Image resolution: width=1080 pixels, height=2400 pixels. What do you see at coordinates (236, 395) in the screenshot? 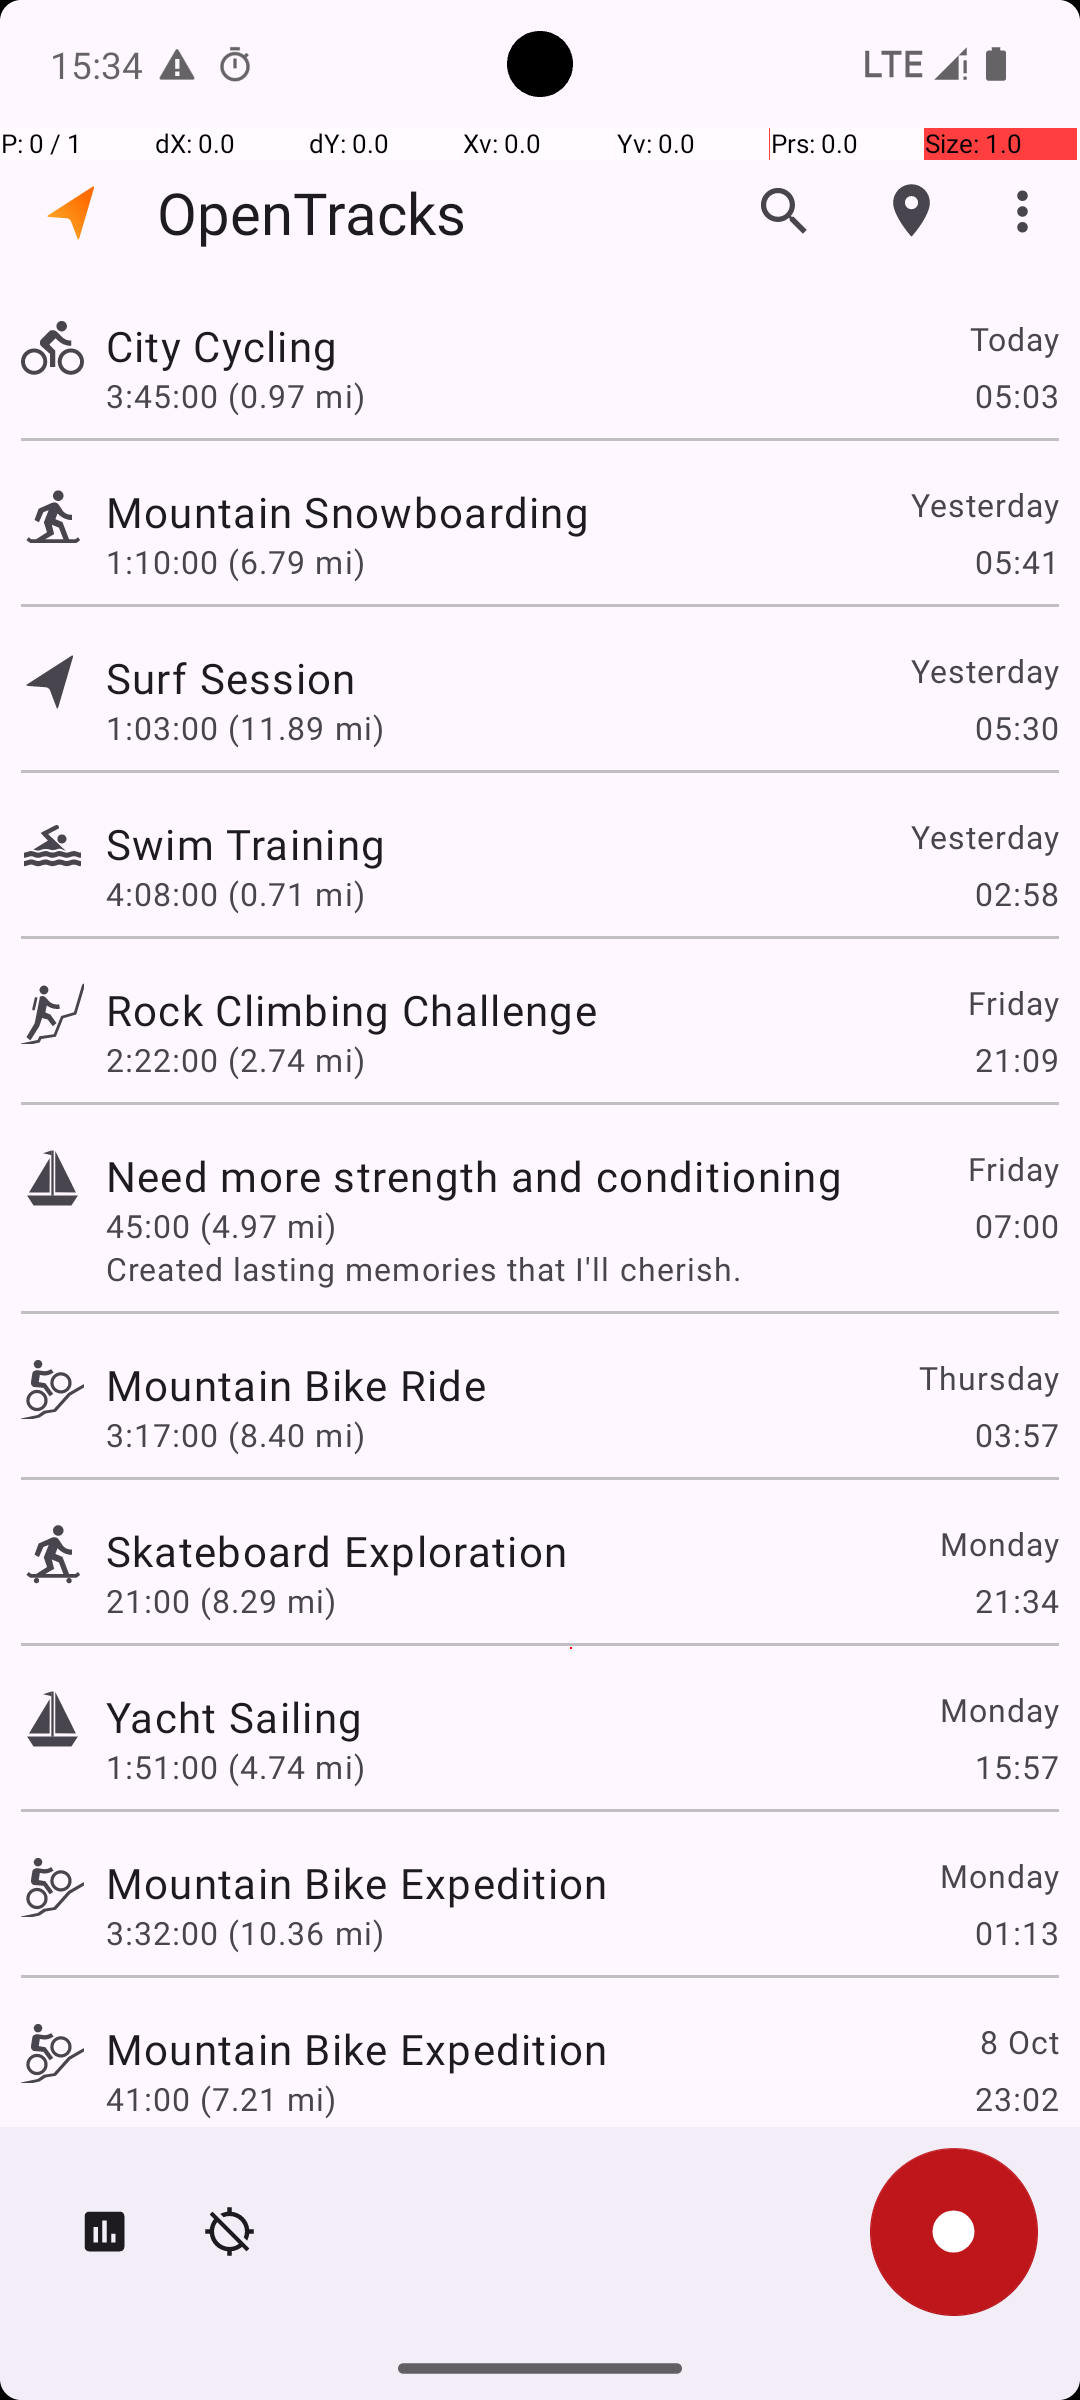
I see `3:45:00 (0.97 mi)` at bounding box center [236, 395].